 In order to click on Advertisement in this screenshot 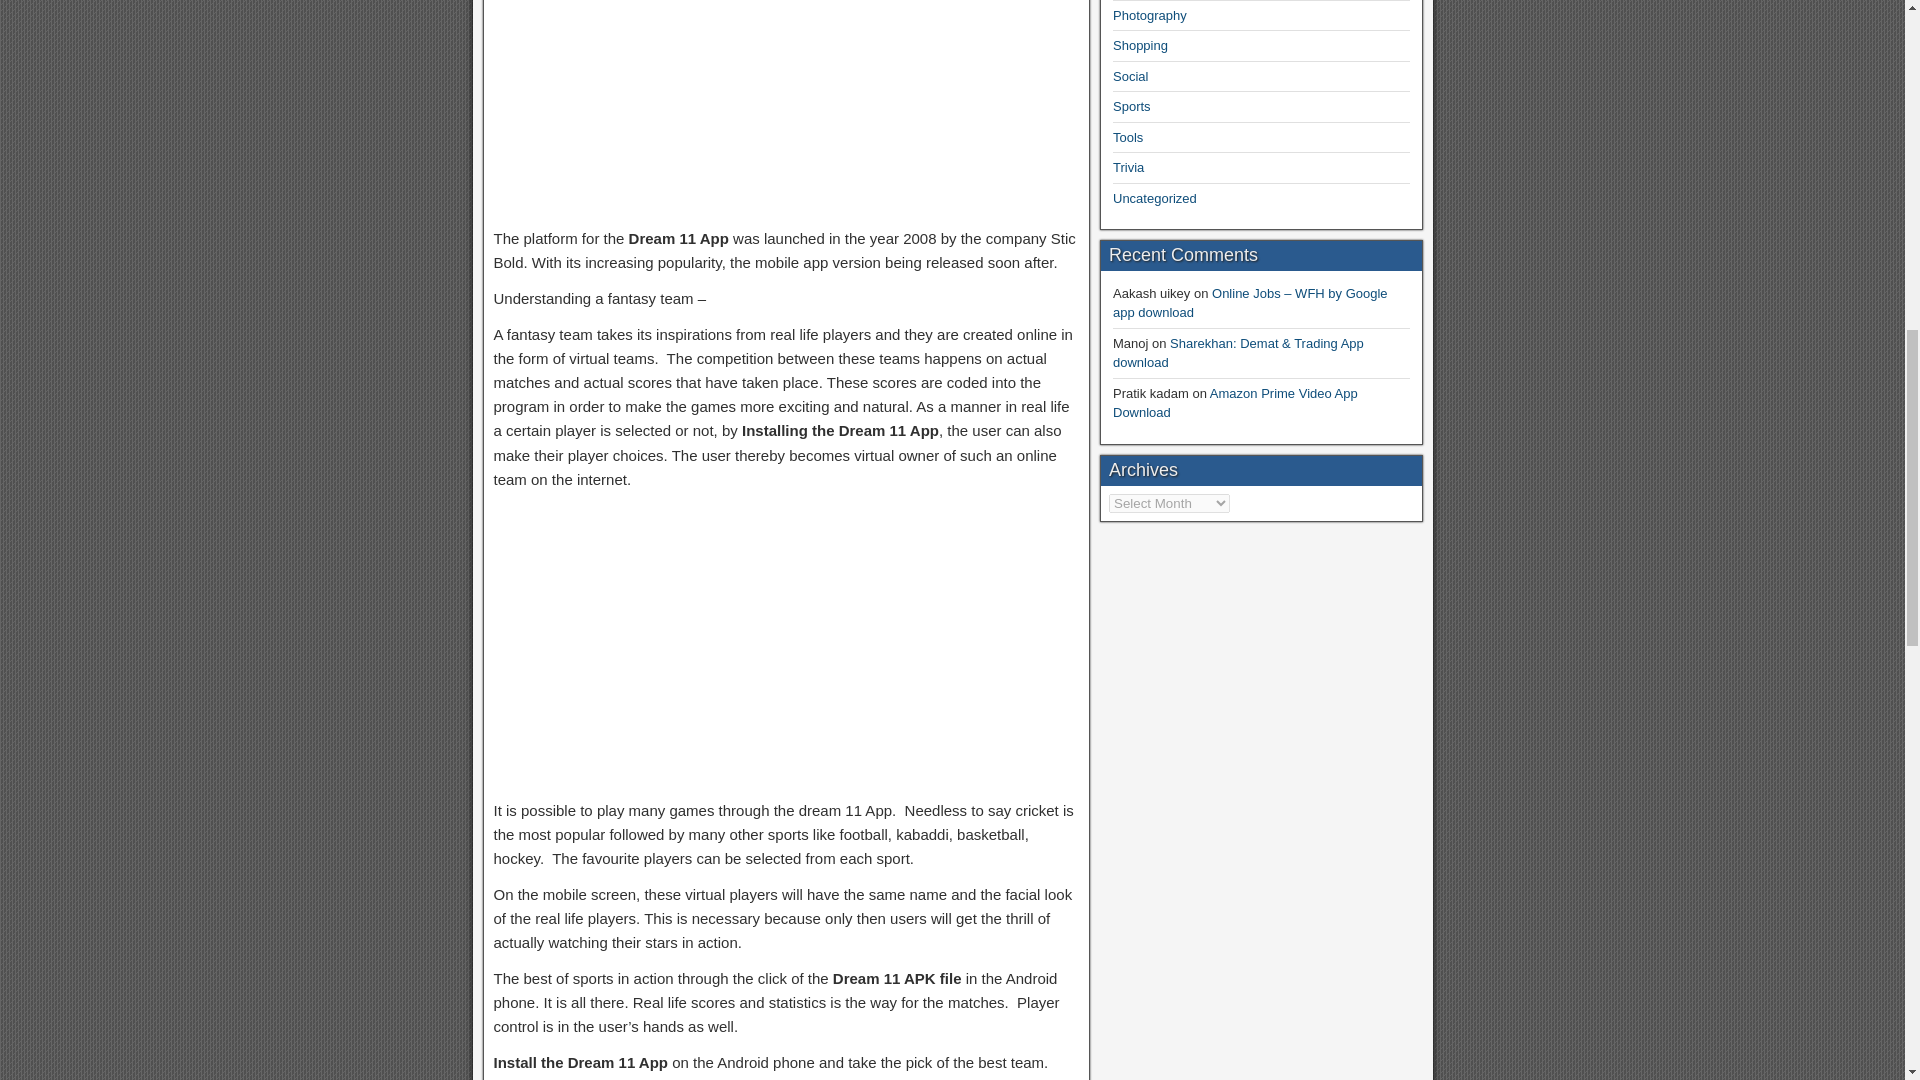, I will do `click(786, 106)`.